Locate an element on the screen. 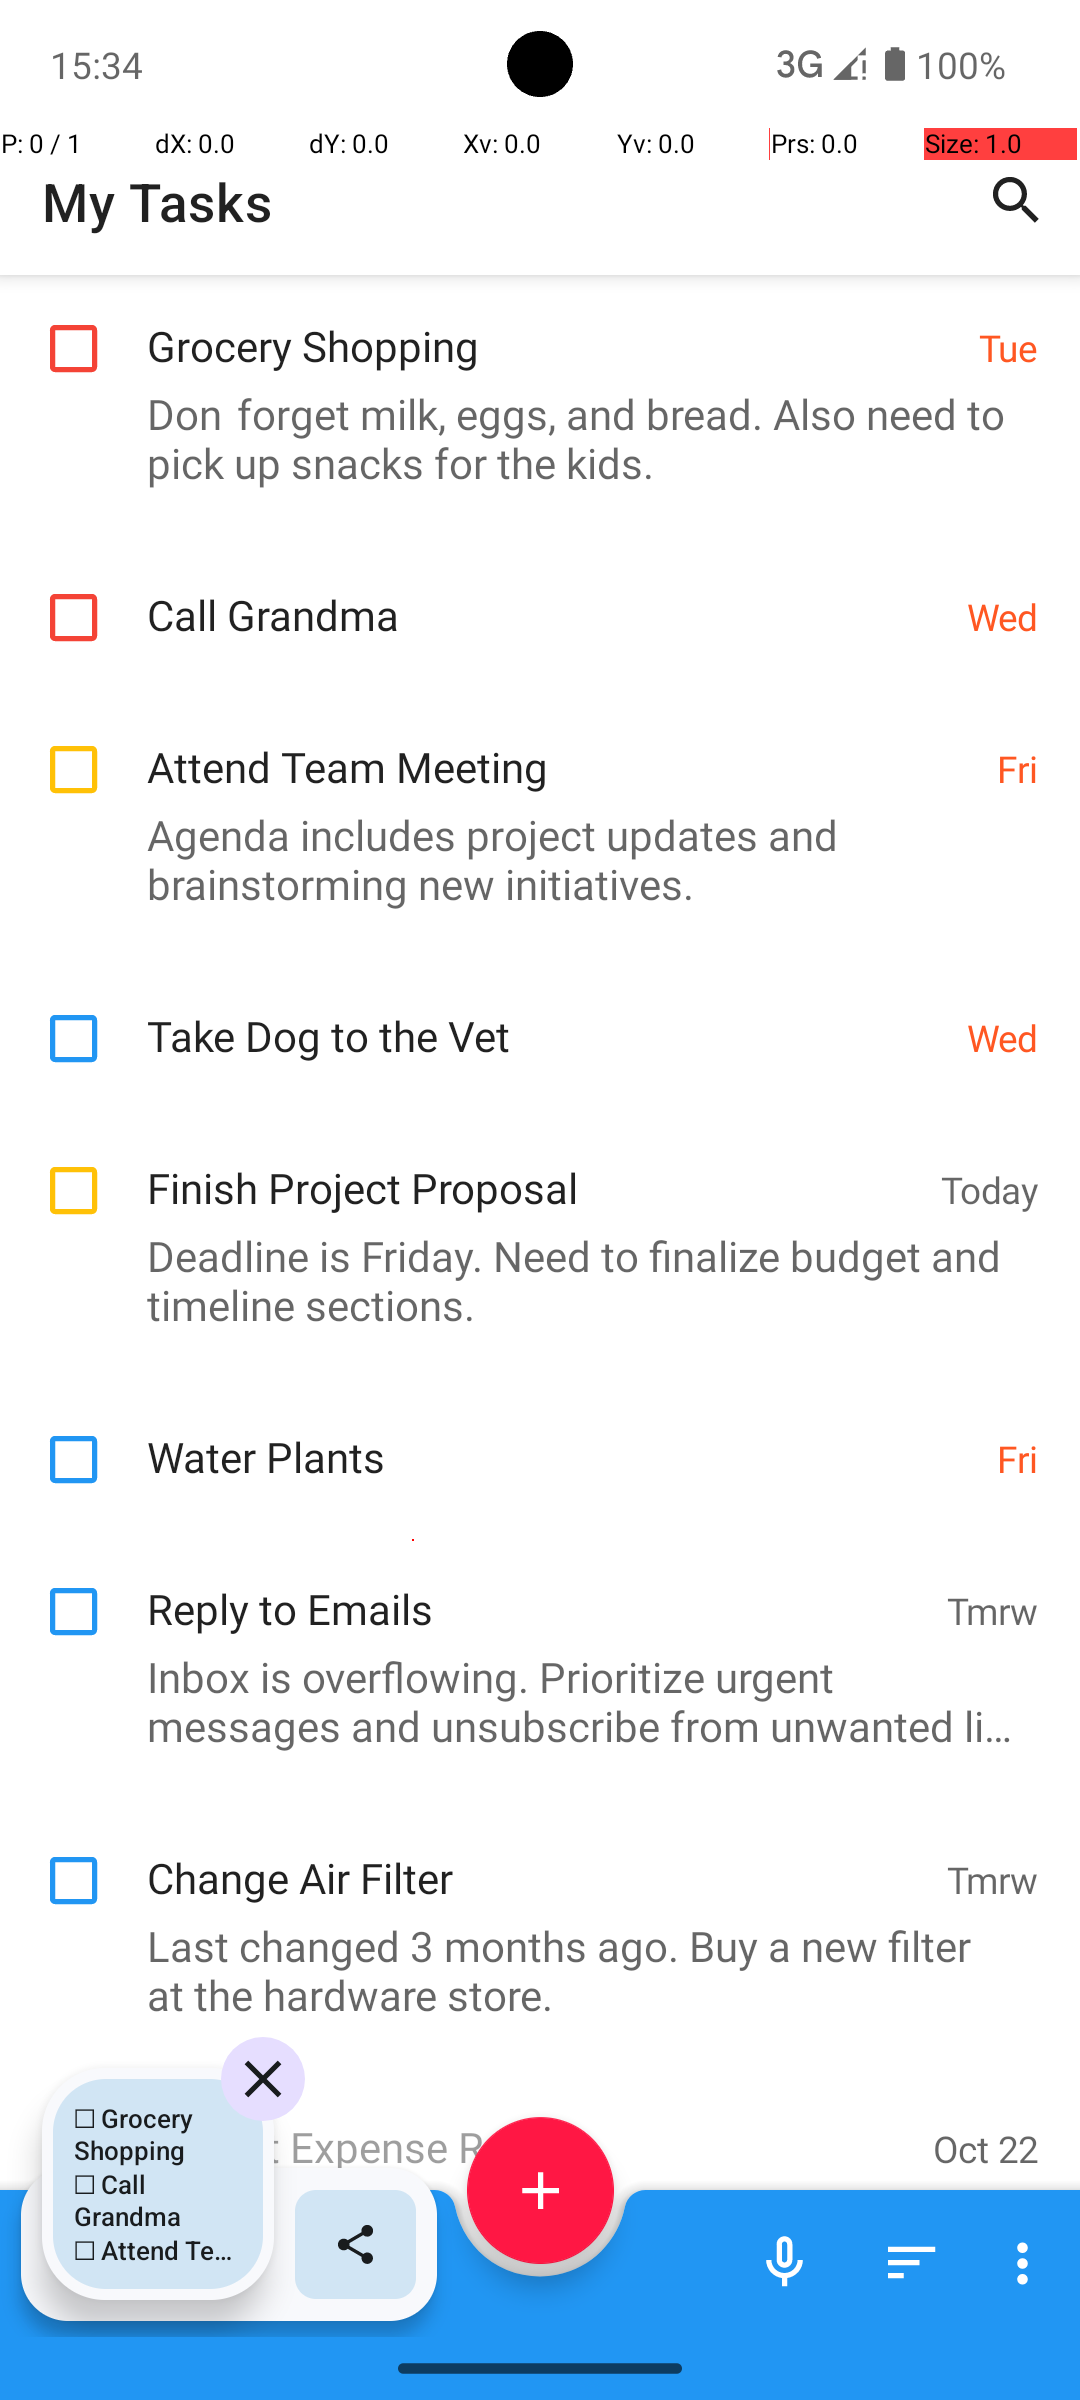 The height and width of the screenshot is (2400, 1080). Agenda includes project updates and brainstorming new initiatives. is located at coordinates (530, 859).